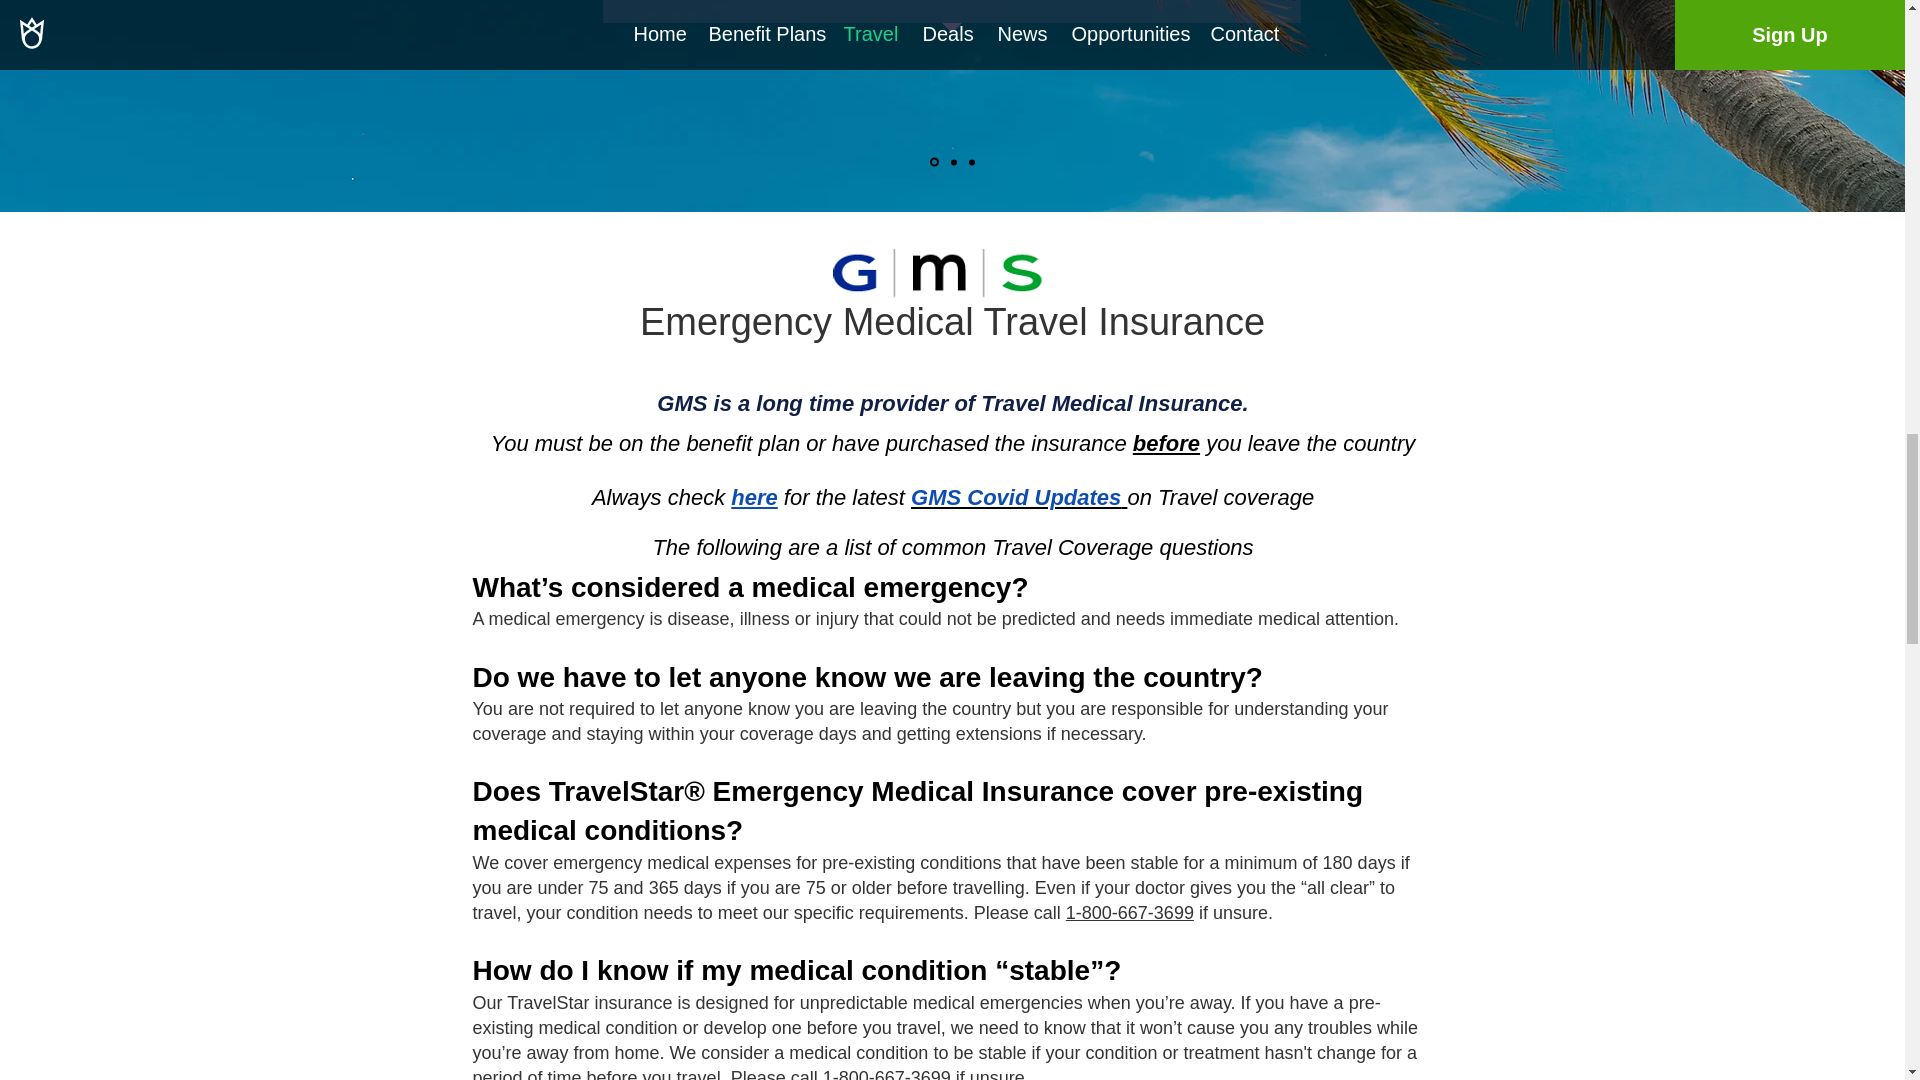 This screenshot has height=1080, width=1920. Describe the element at coordinates (1130, 912) in the screenshot. I see `1-800-667-3699` at that location.